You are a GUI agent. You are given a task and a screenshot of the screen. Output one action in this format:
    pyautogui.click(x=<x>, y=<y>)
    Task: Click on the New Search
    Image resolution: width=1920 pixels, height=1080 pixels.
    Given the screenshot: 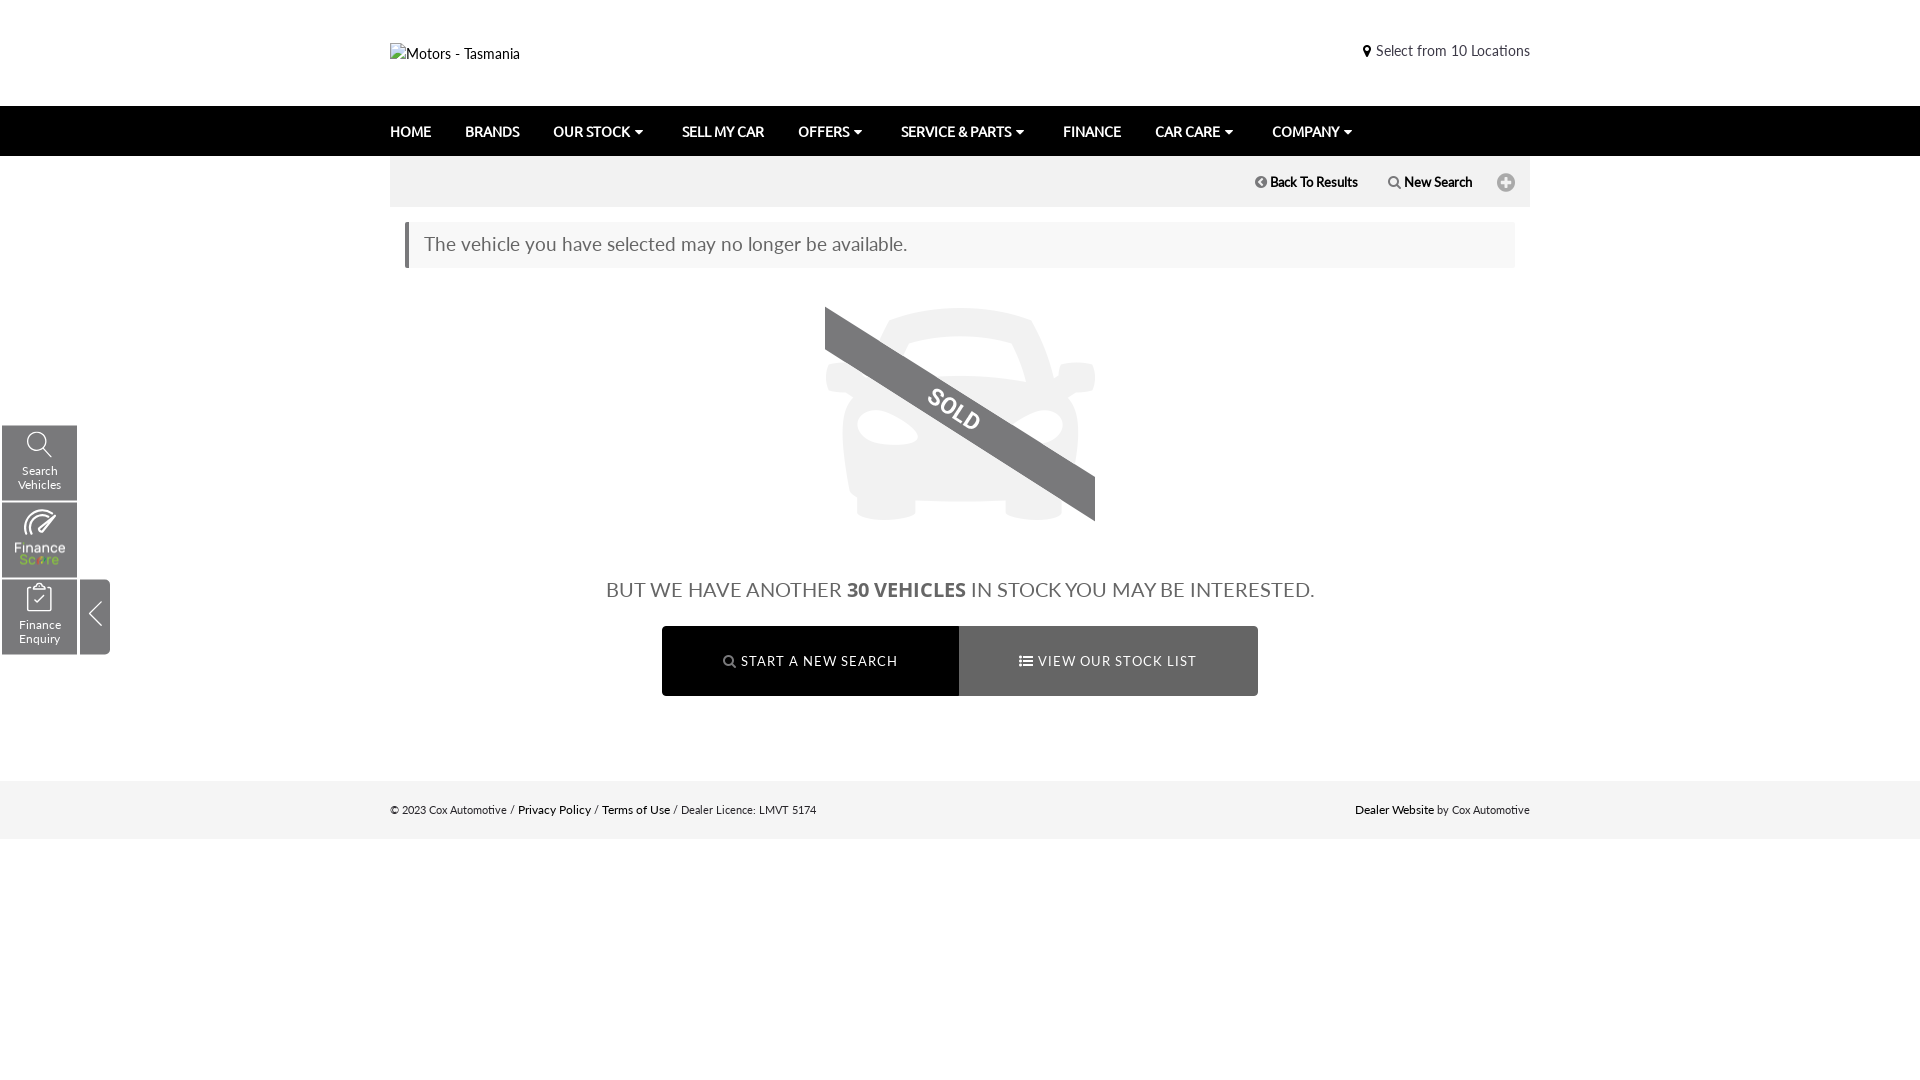 What is the action you would take?
    pyautogui.click(x=1430, y=182)
    